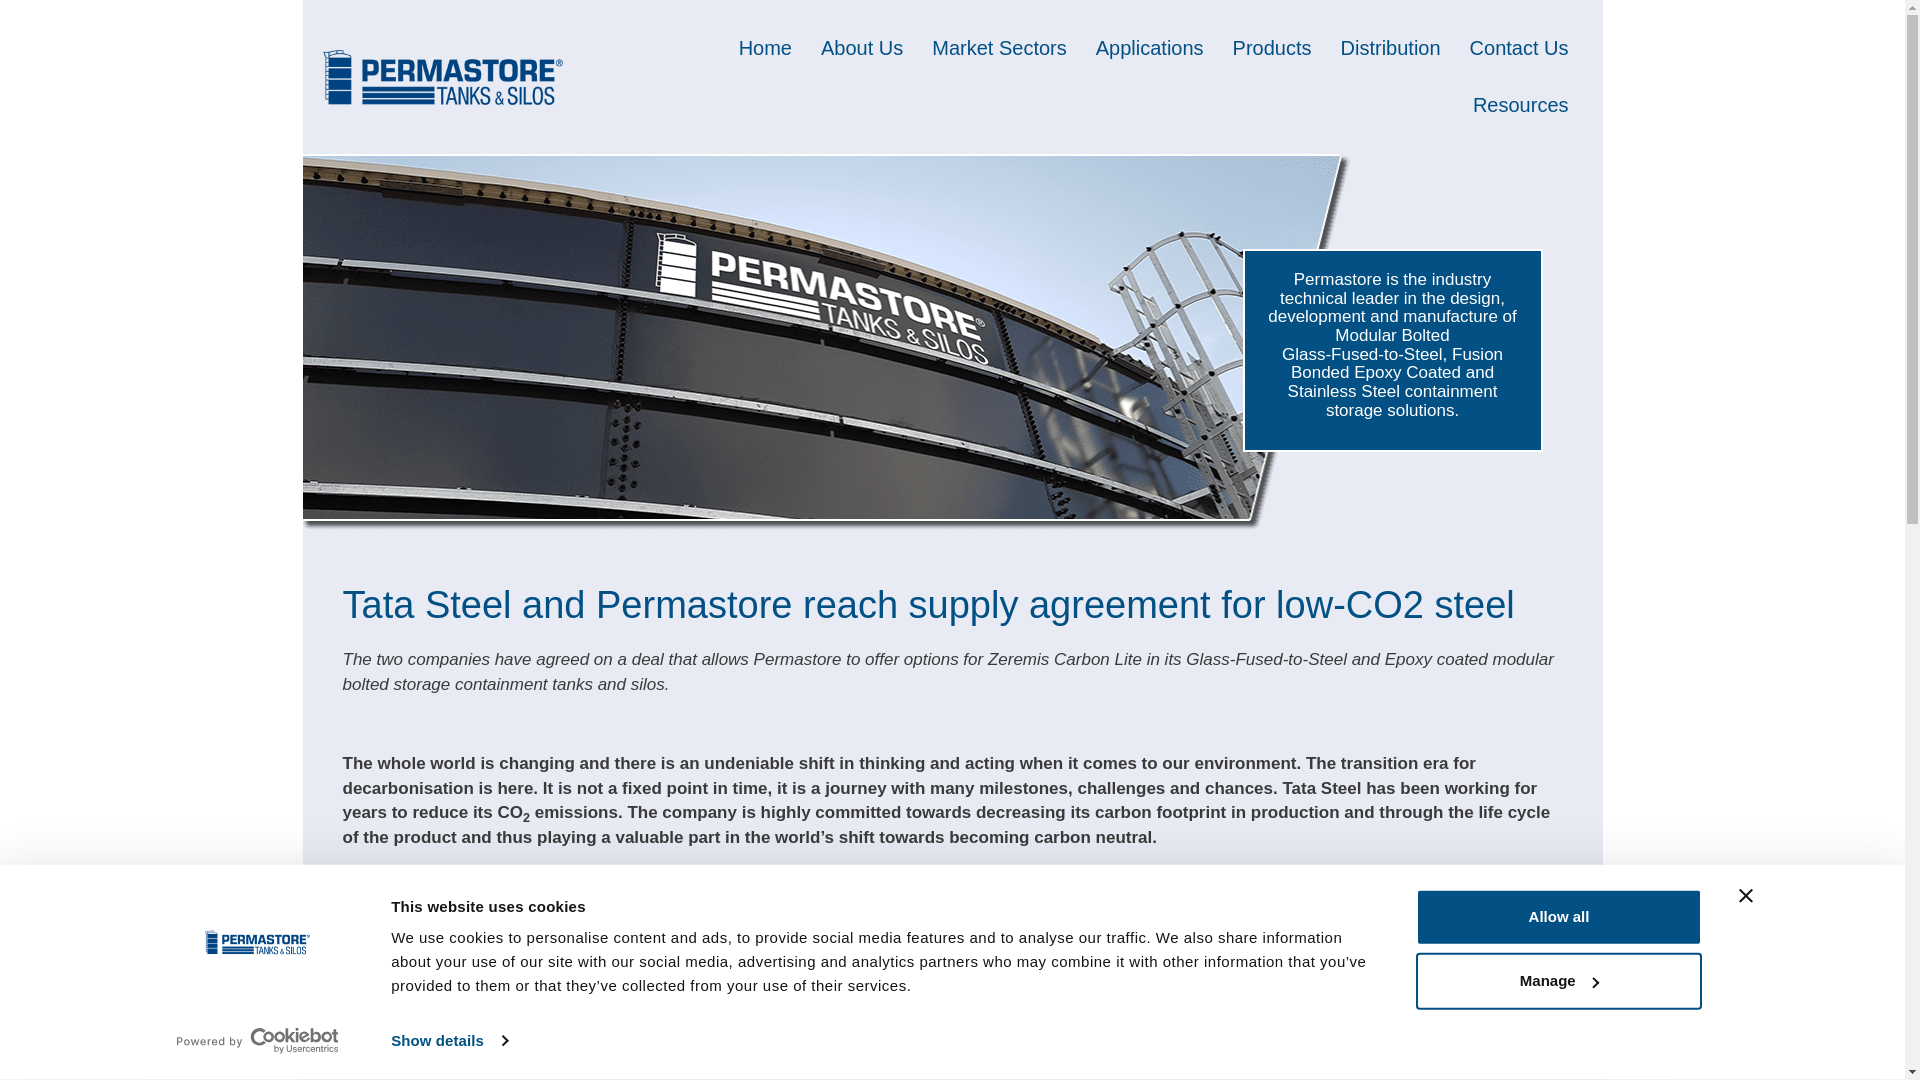 The image size is (1920, 1080). I want to click on Home, so click(766, 48).